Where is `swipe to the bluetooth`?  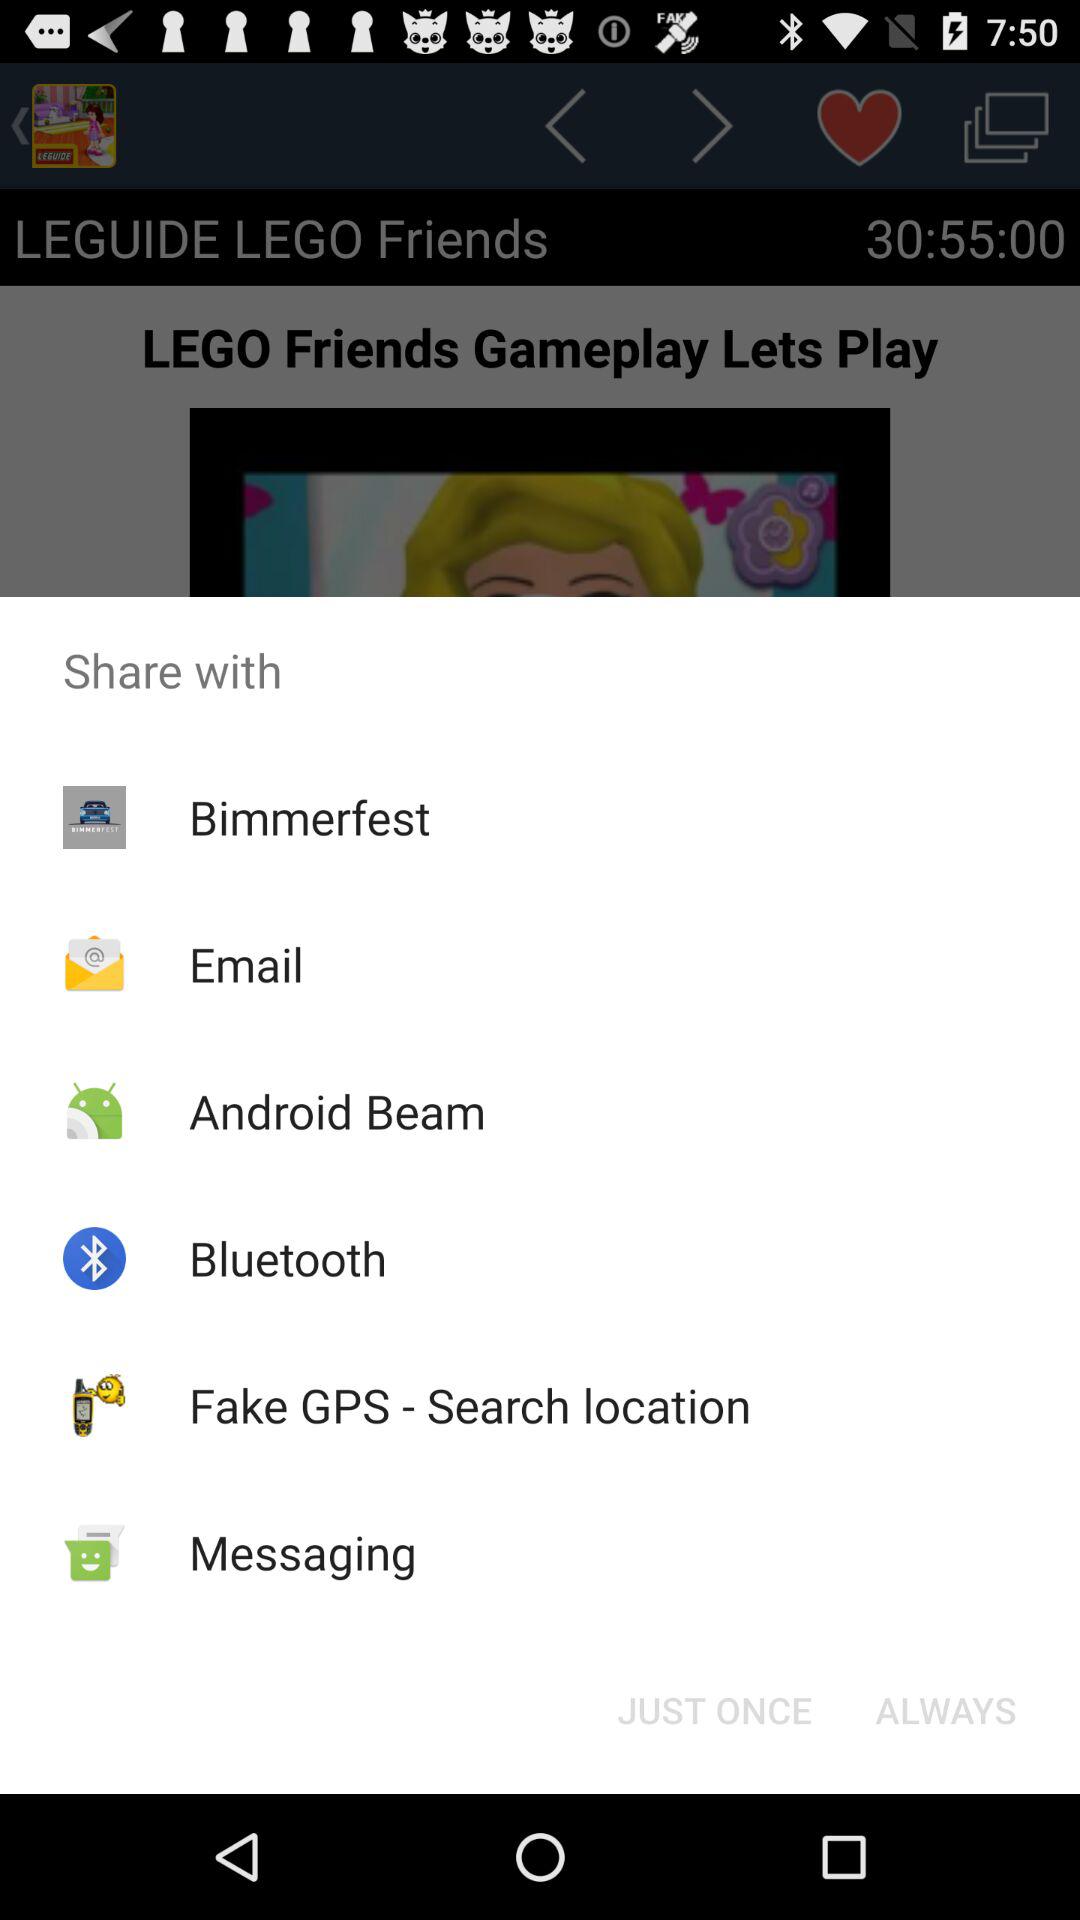 swipe to the bluetooth is located at coordinates (287, 1258).